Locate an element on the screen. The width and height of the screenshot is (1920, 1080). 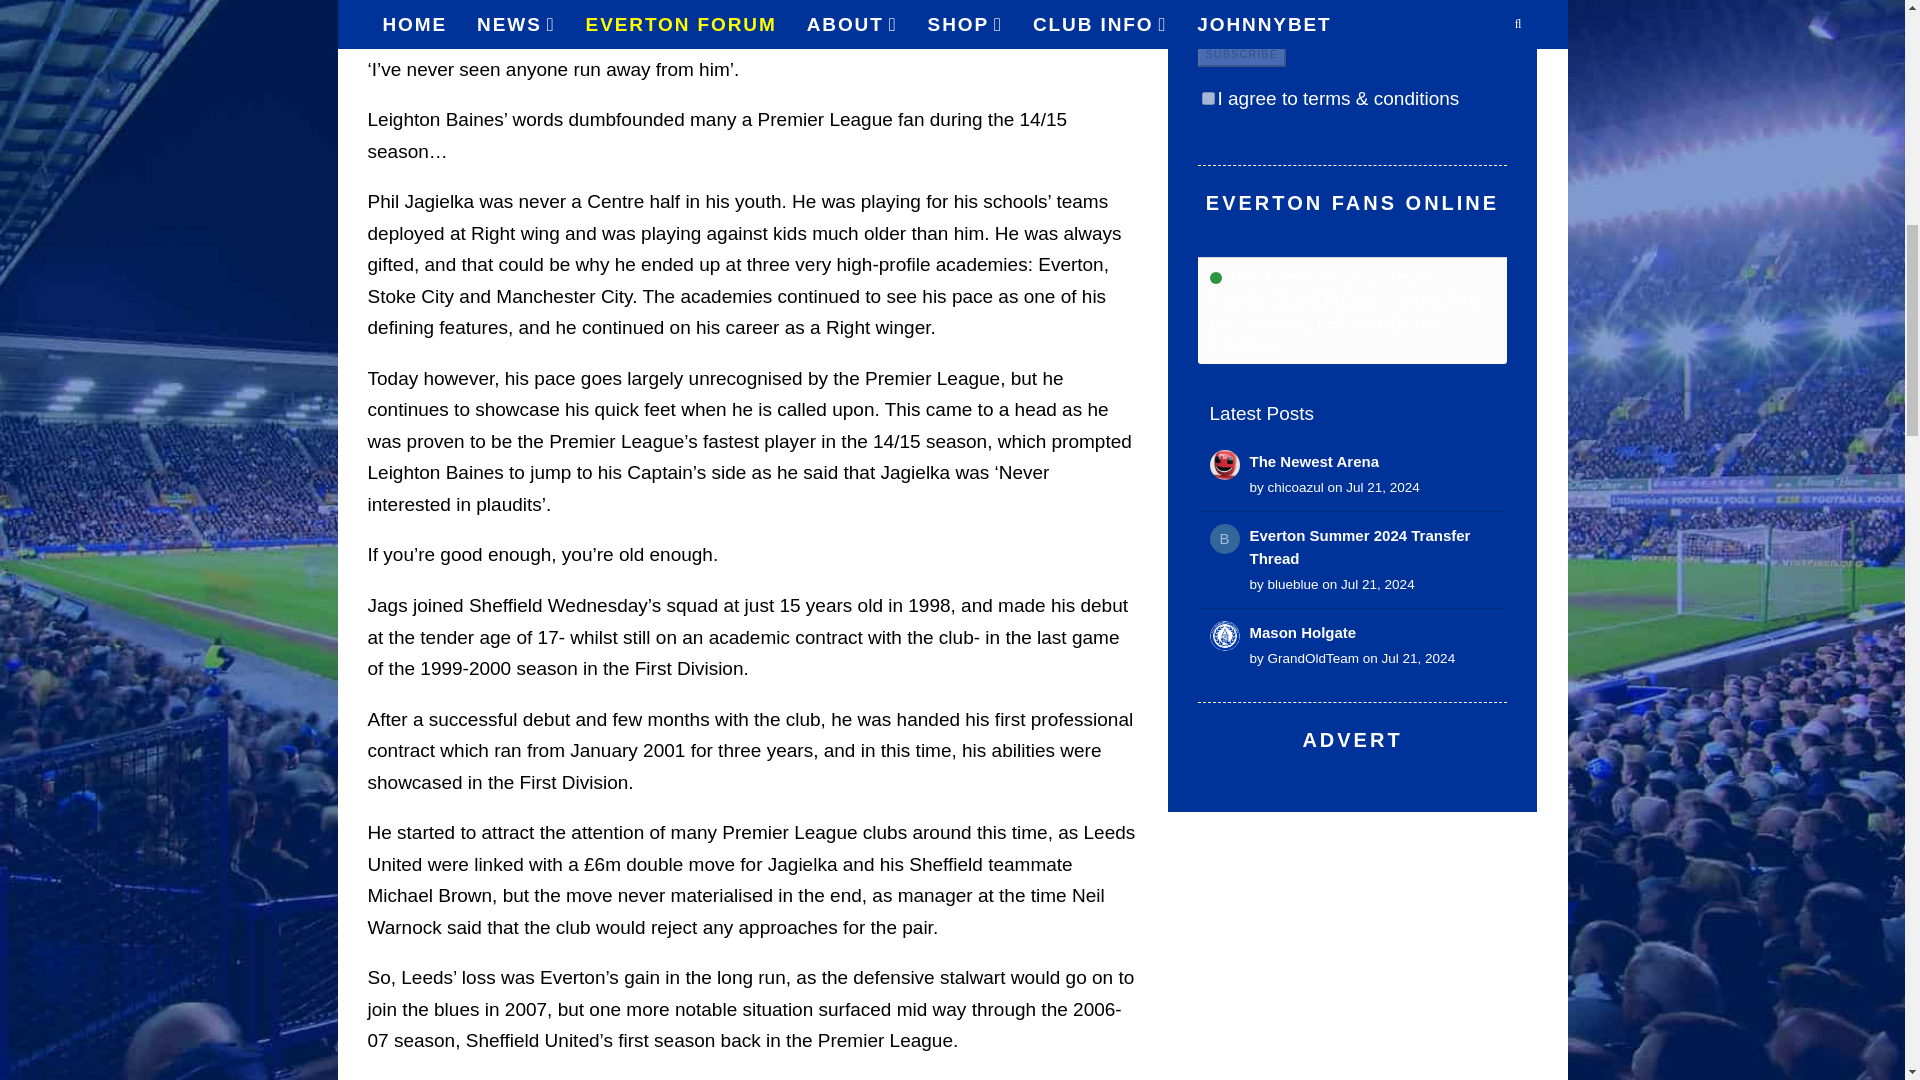
Subscribe is located at coordinates (1242, 54).